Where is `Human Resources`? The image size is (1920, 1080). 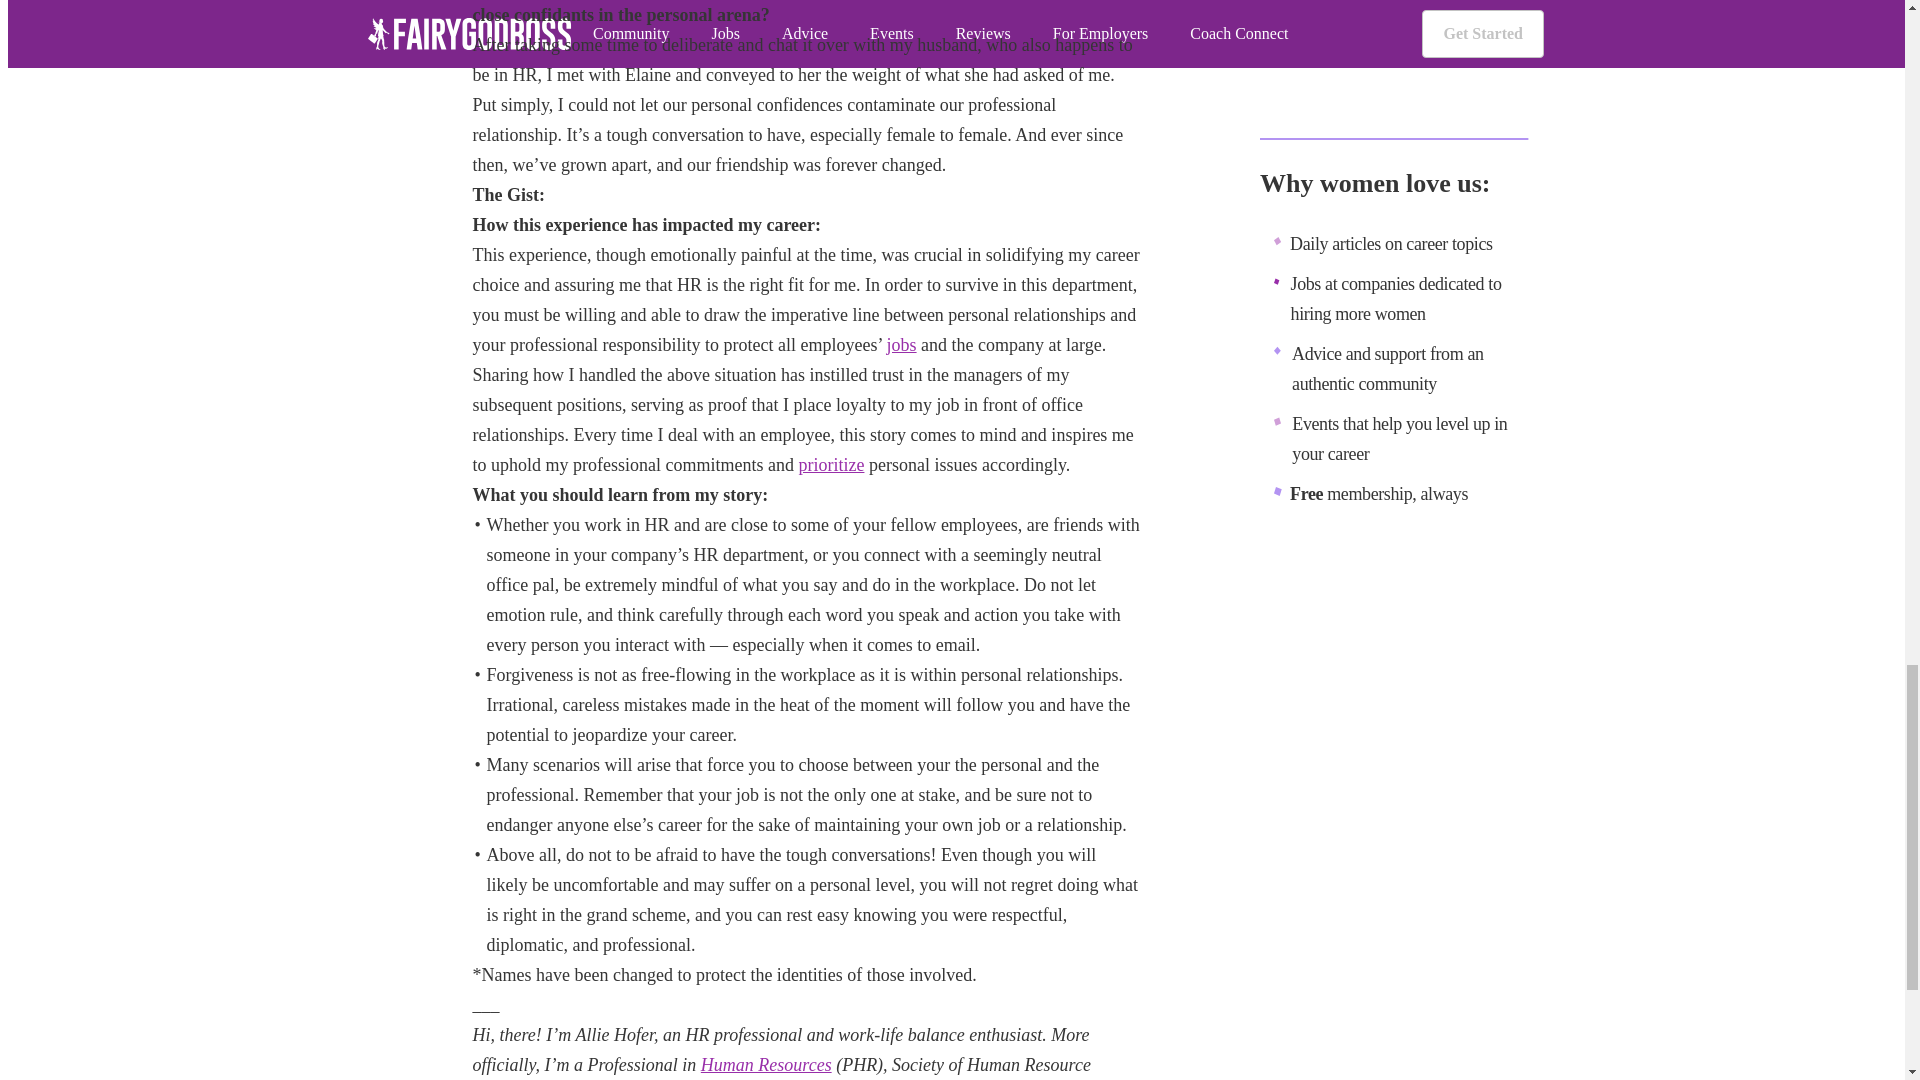 Human Resources is located at coordinates (766, 1064).